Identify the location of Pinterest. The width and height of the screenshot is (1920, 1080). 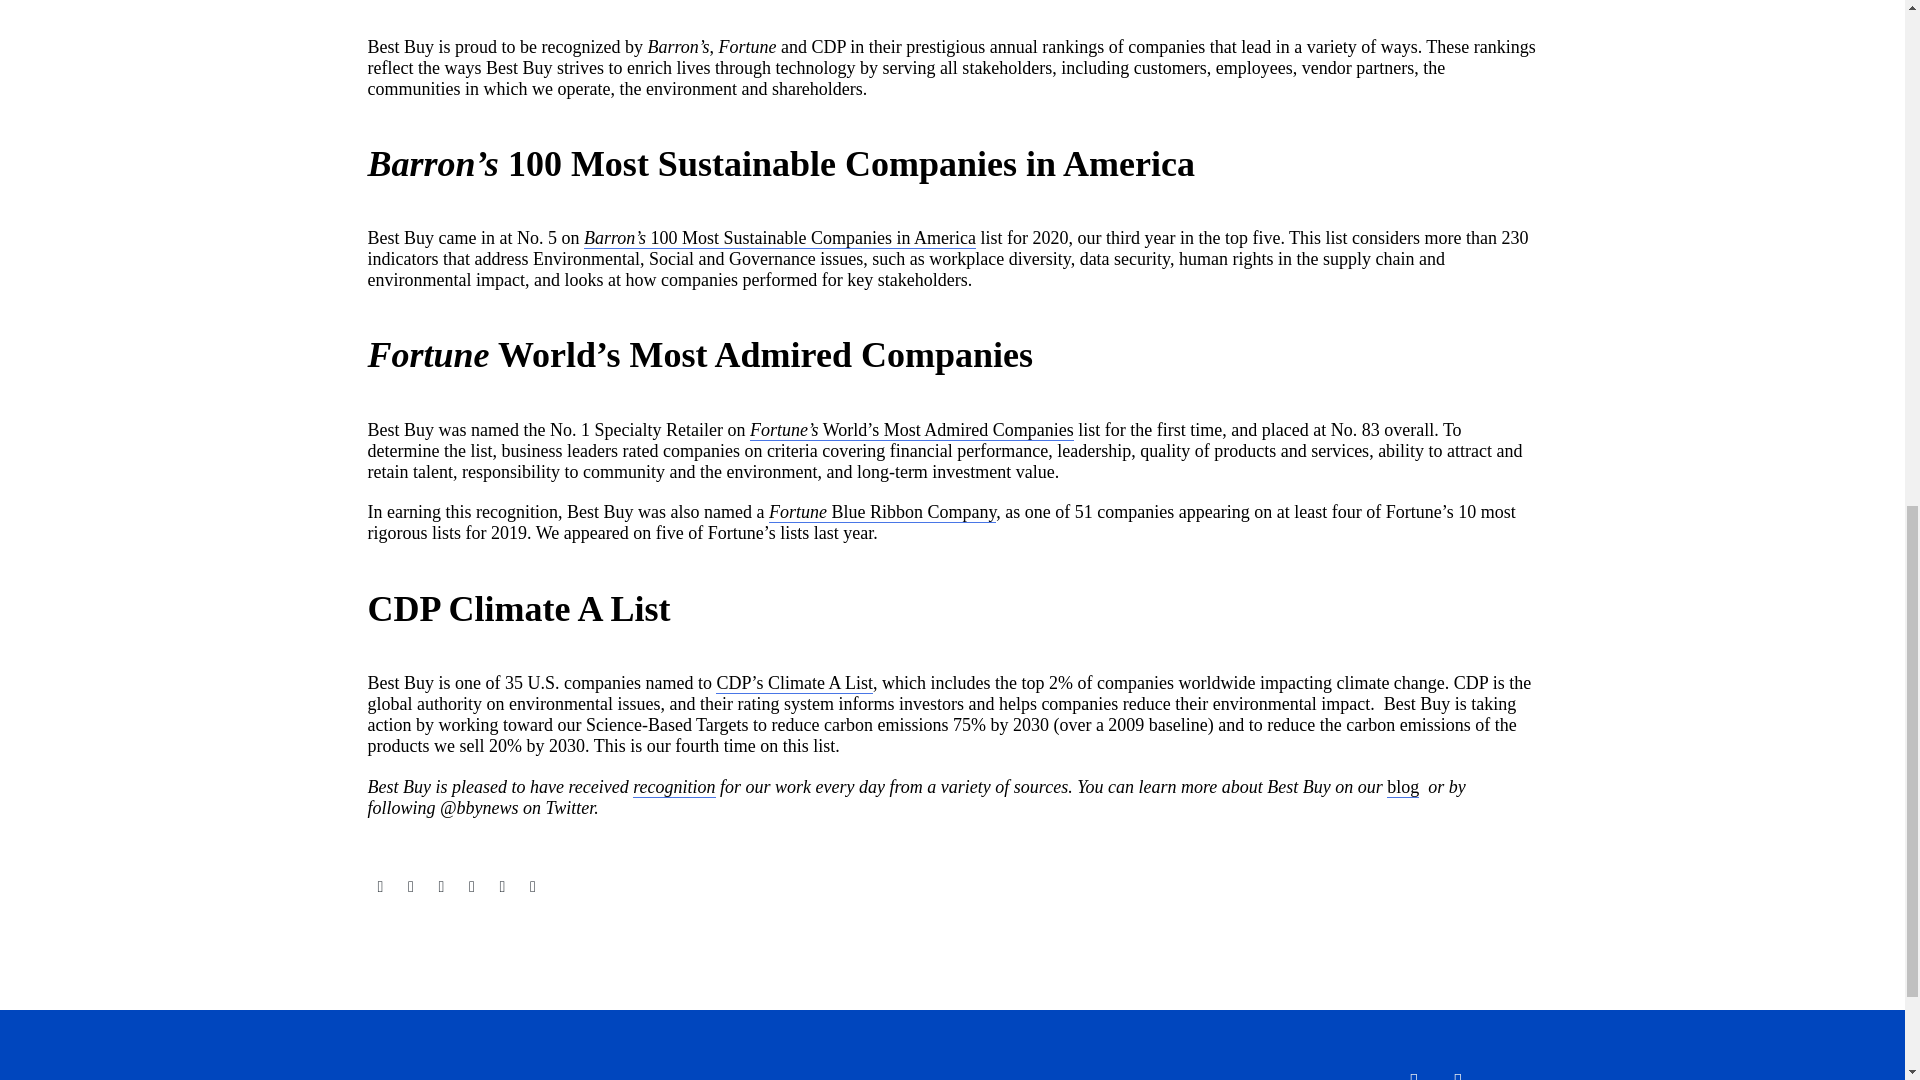
(441, 887).